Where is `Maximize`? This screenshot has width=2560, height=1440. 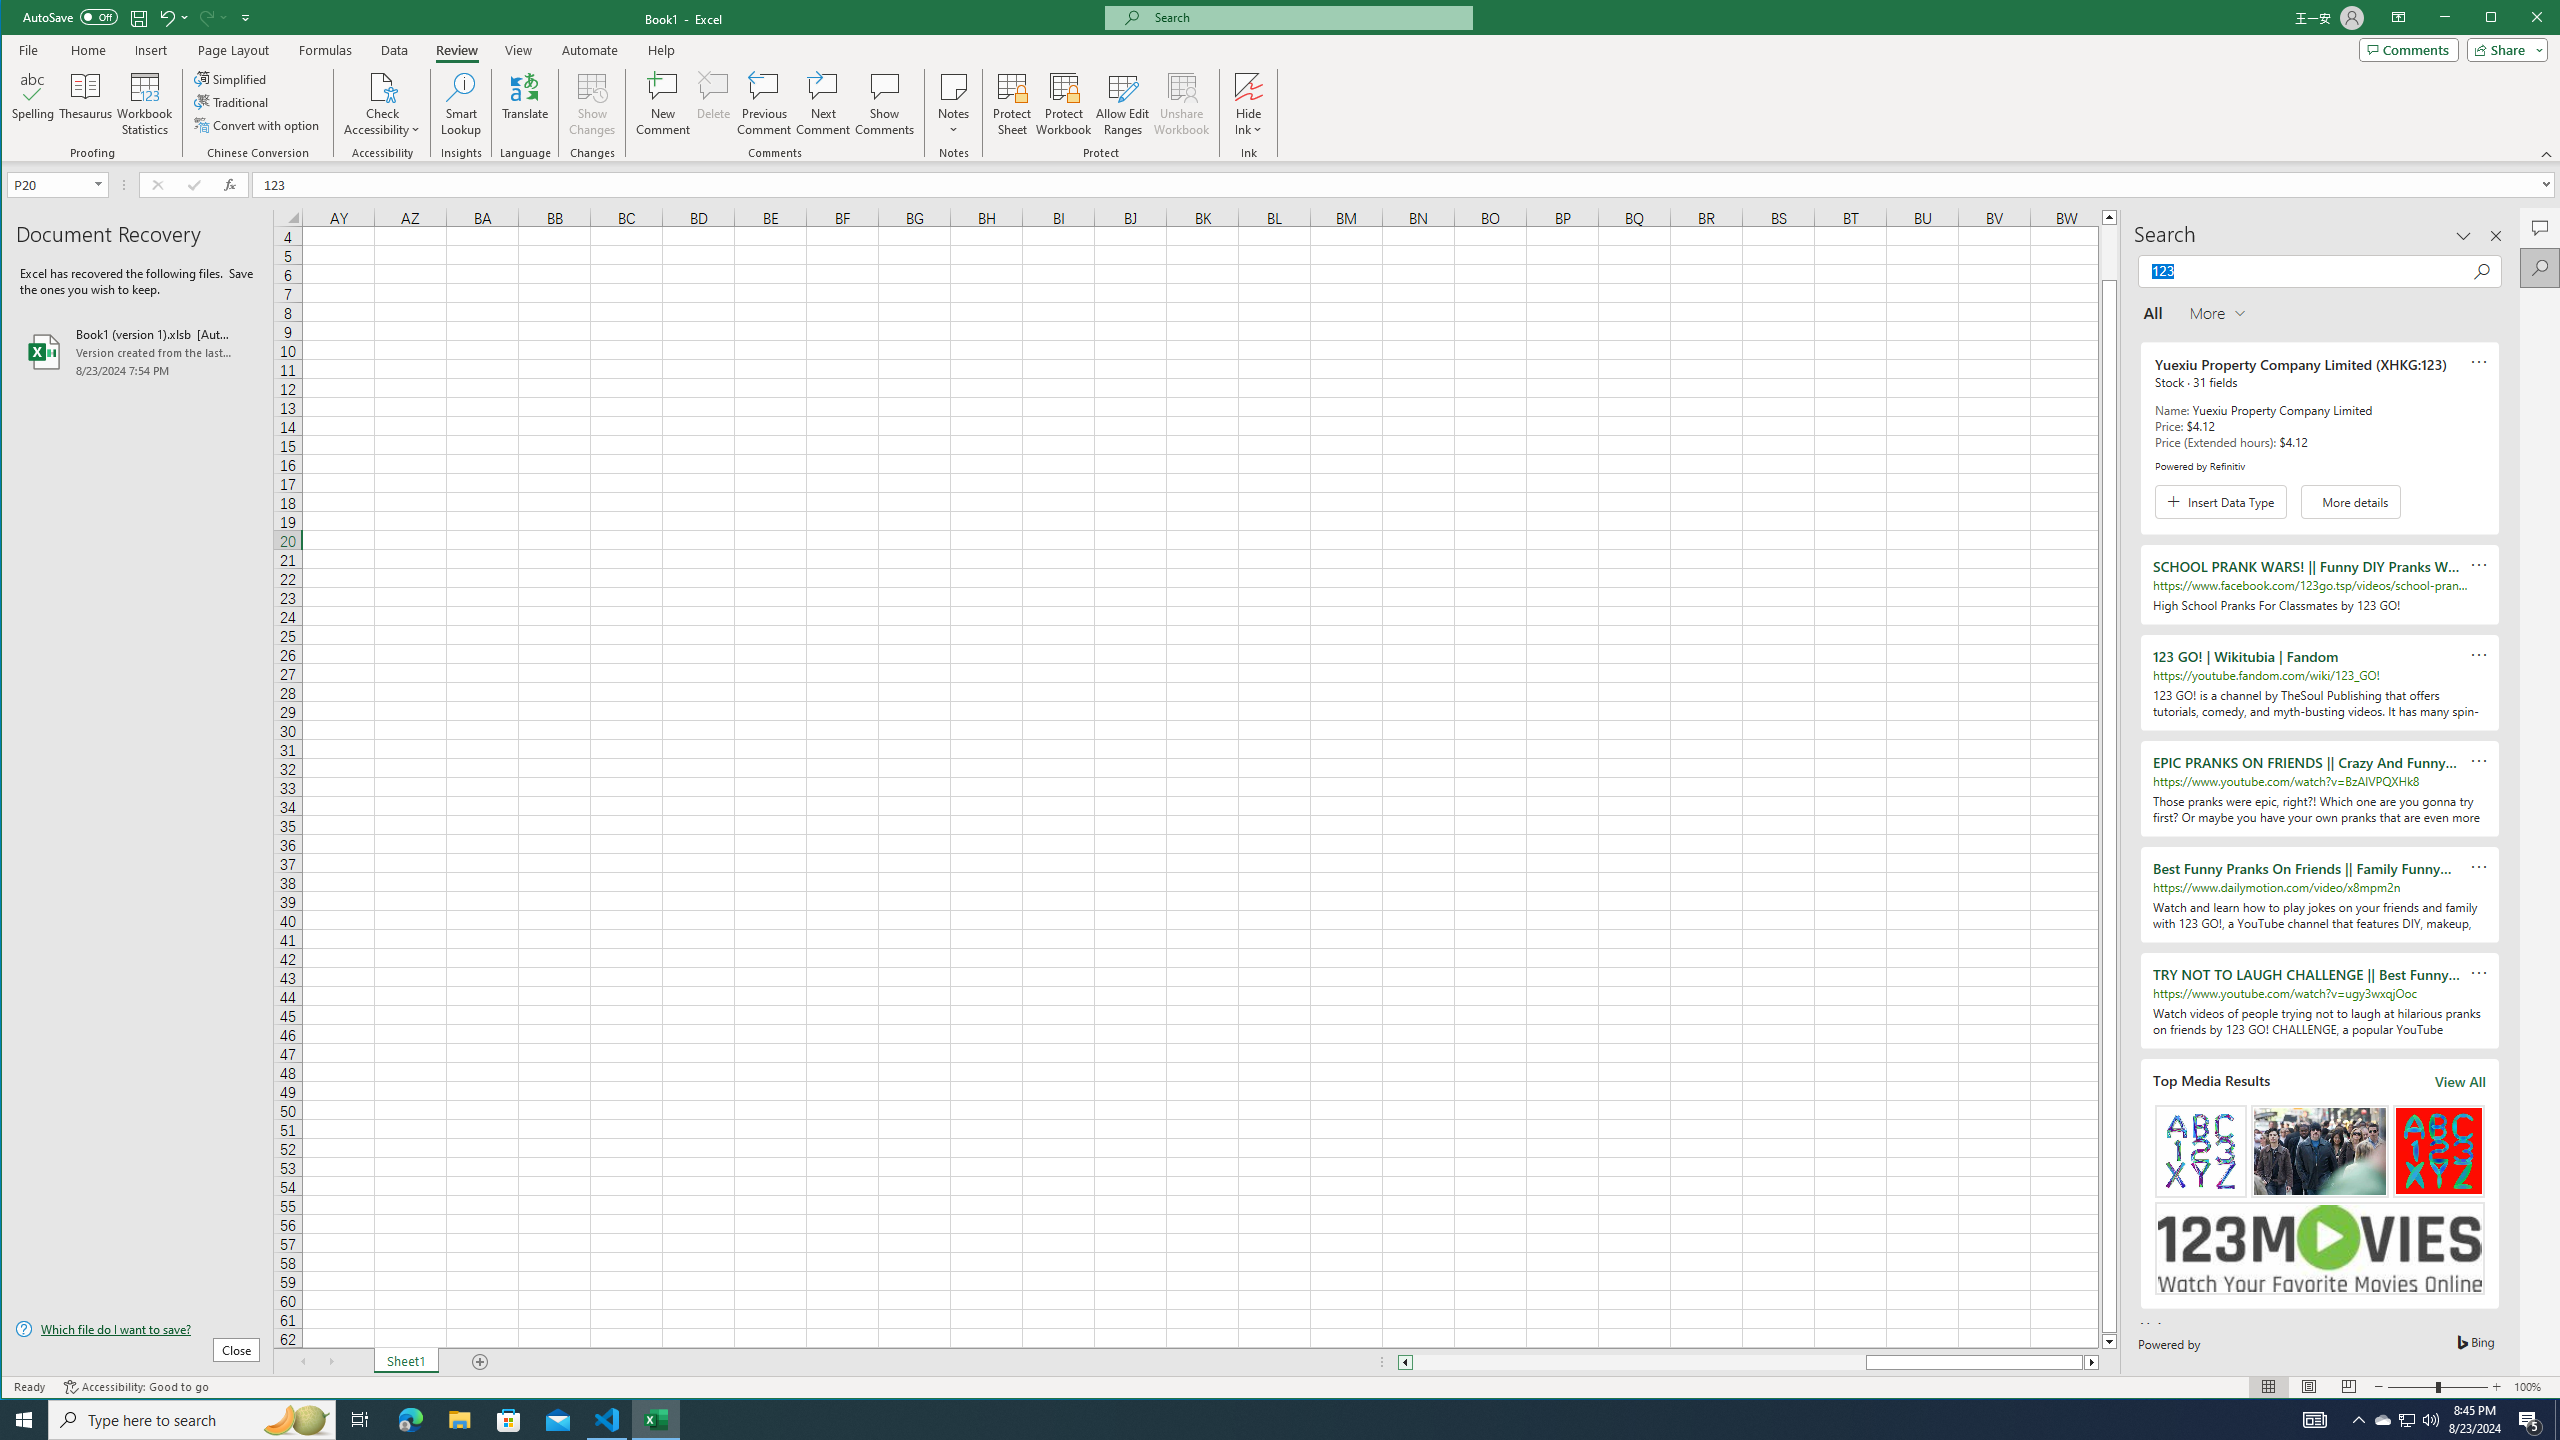
Maximize is located at coordinates (2520, 19).